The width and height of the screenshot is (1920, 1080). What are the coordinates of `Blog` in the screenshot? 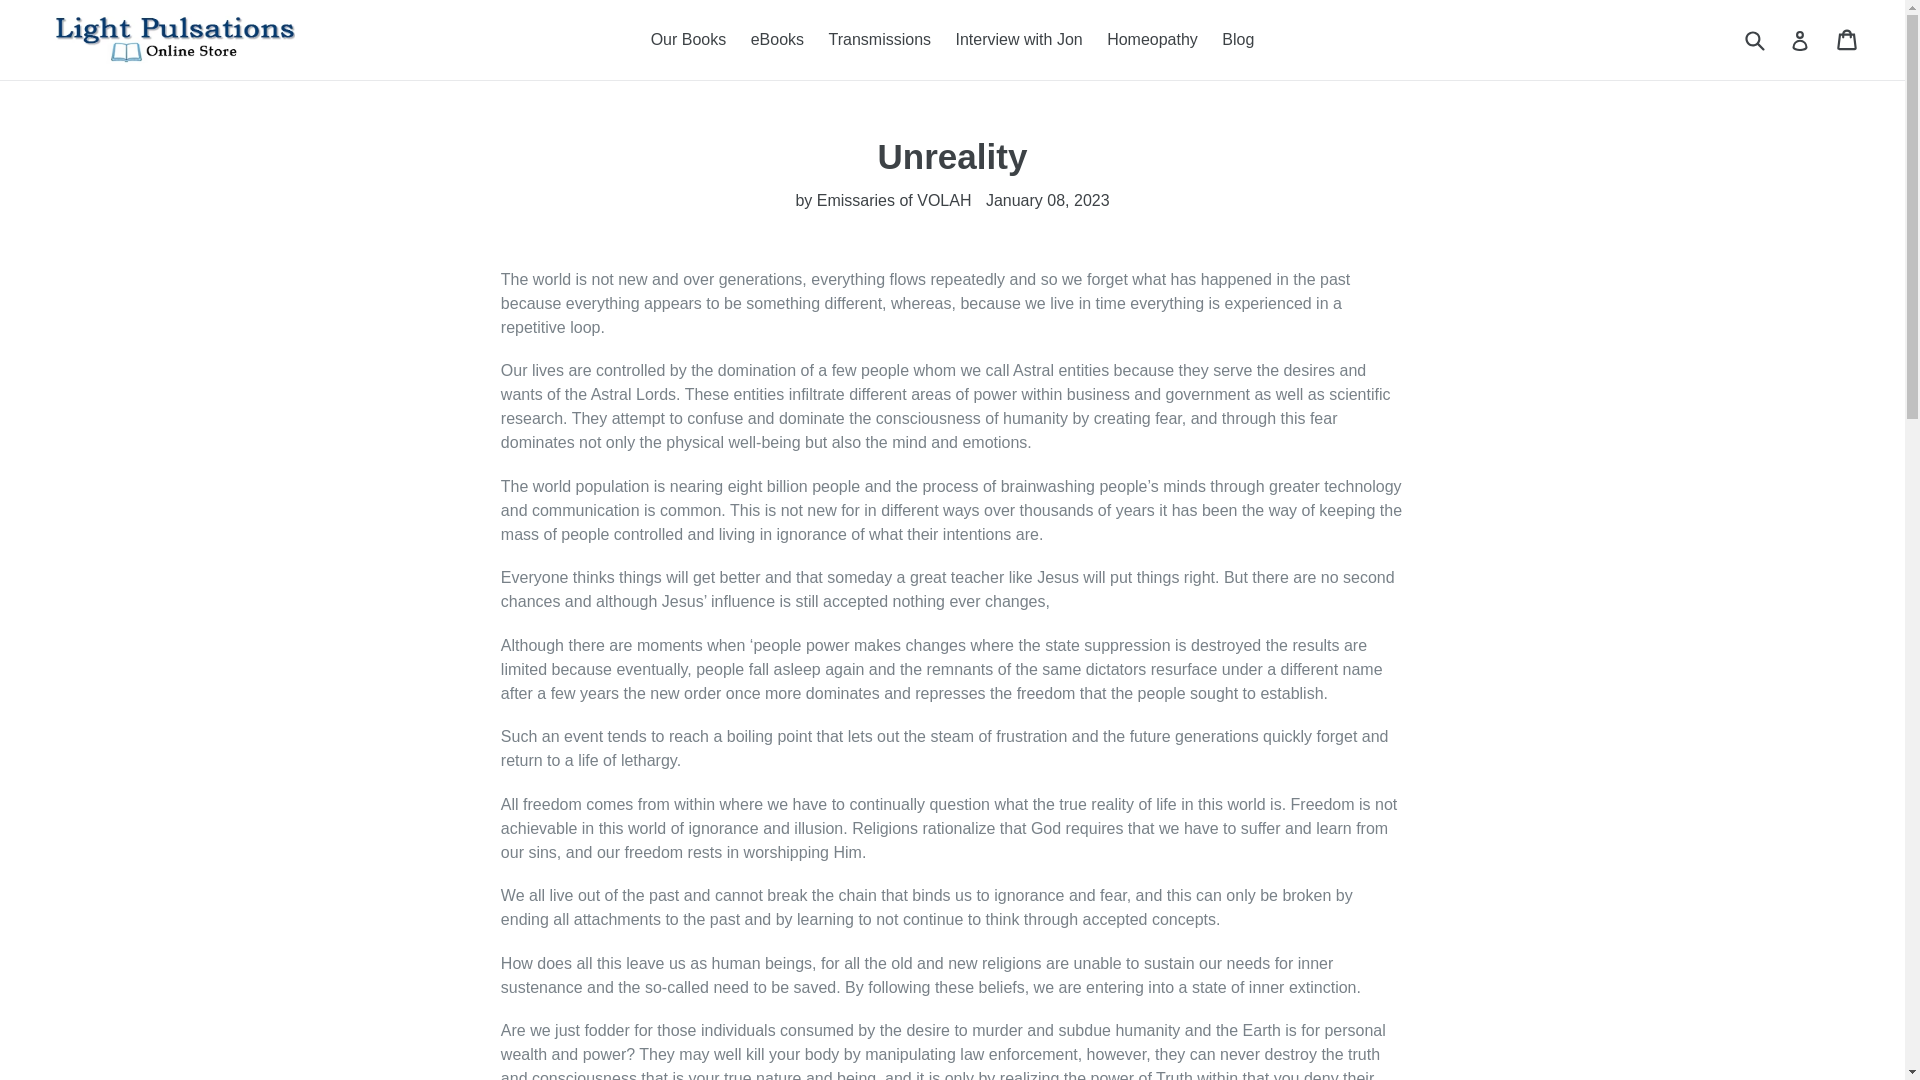 It's located at (1237, 40).